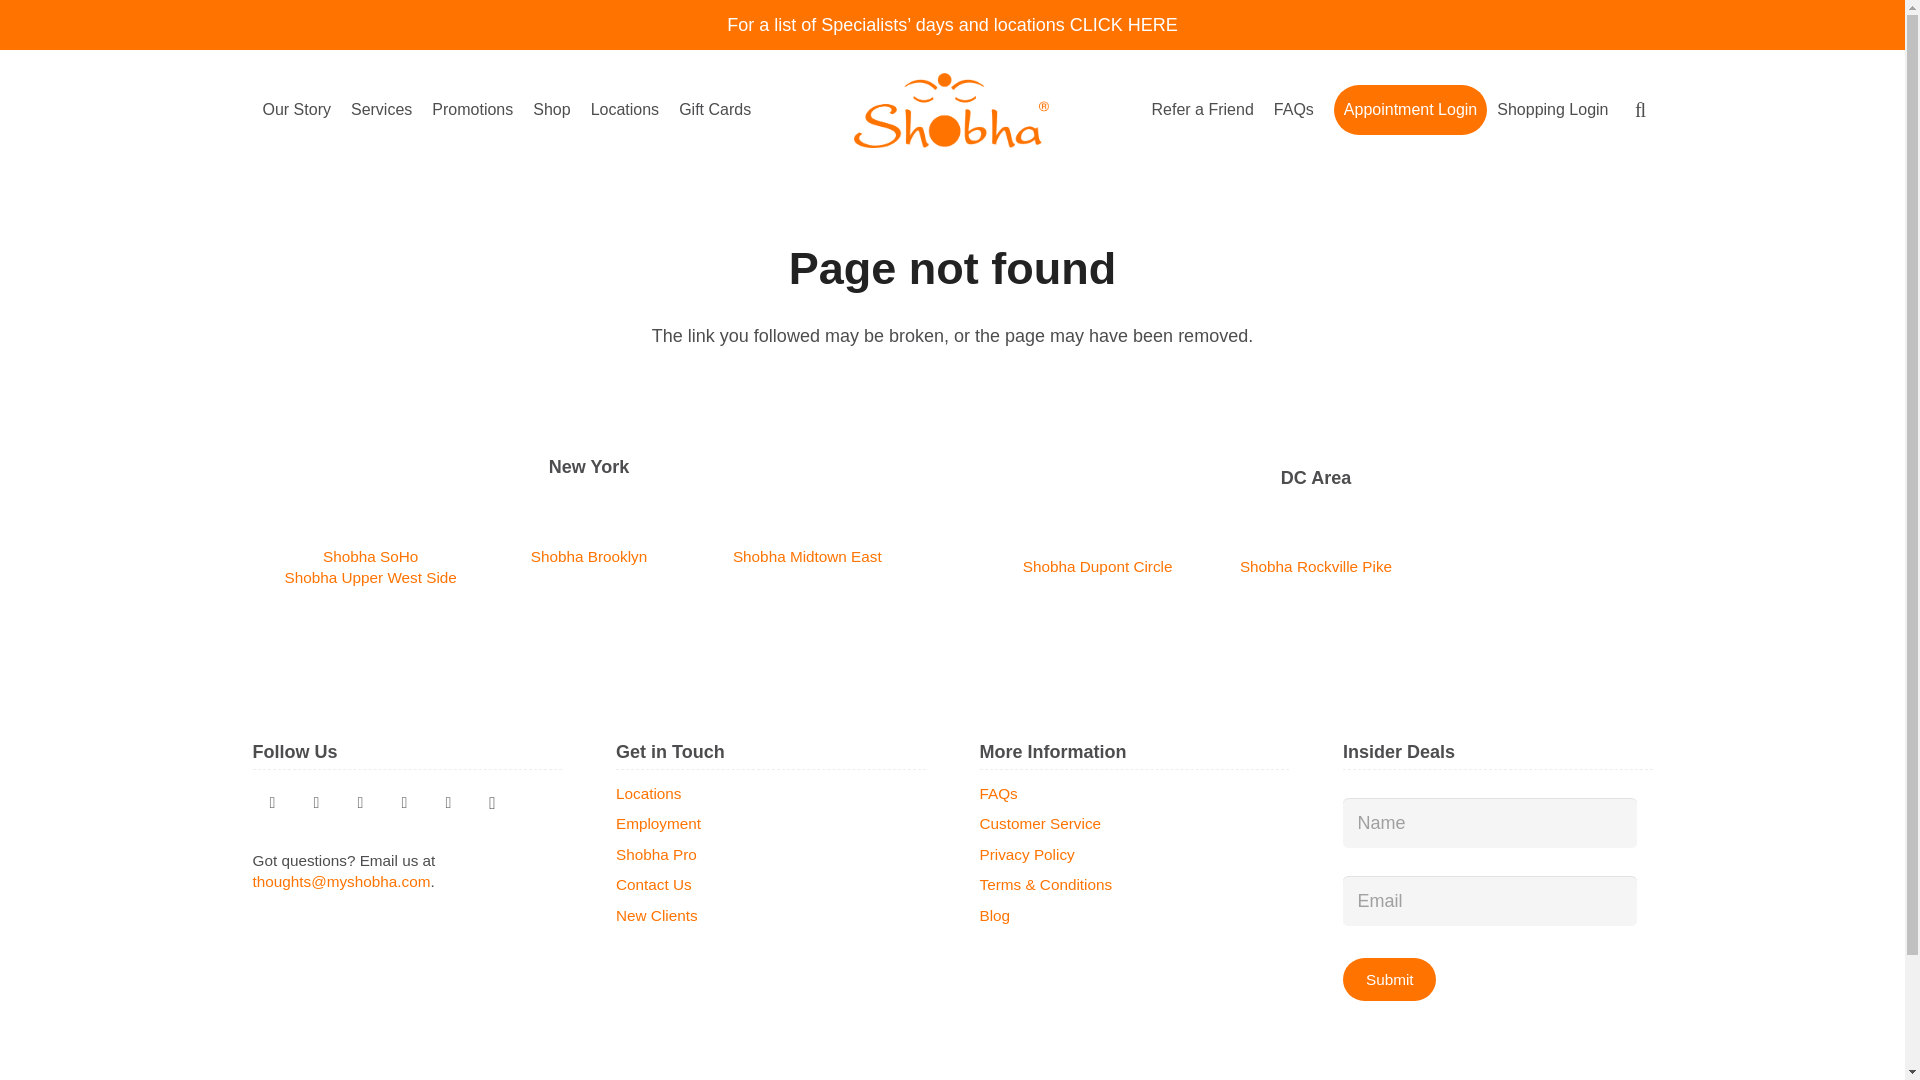 The height and width of the screenshot is (1080, 1920). What do you see at coordinates (316, 802) in the screenshot?
I see `Pinterest` at bounding box center [316, 802].